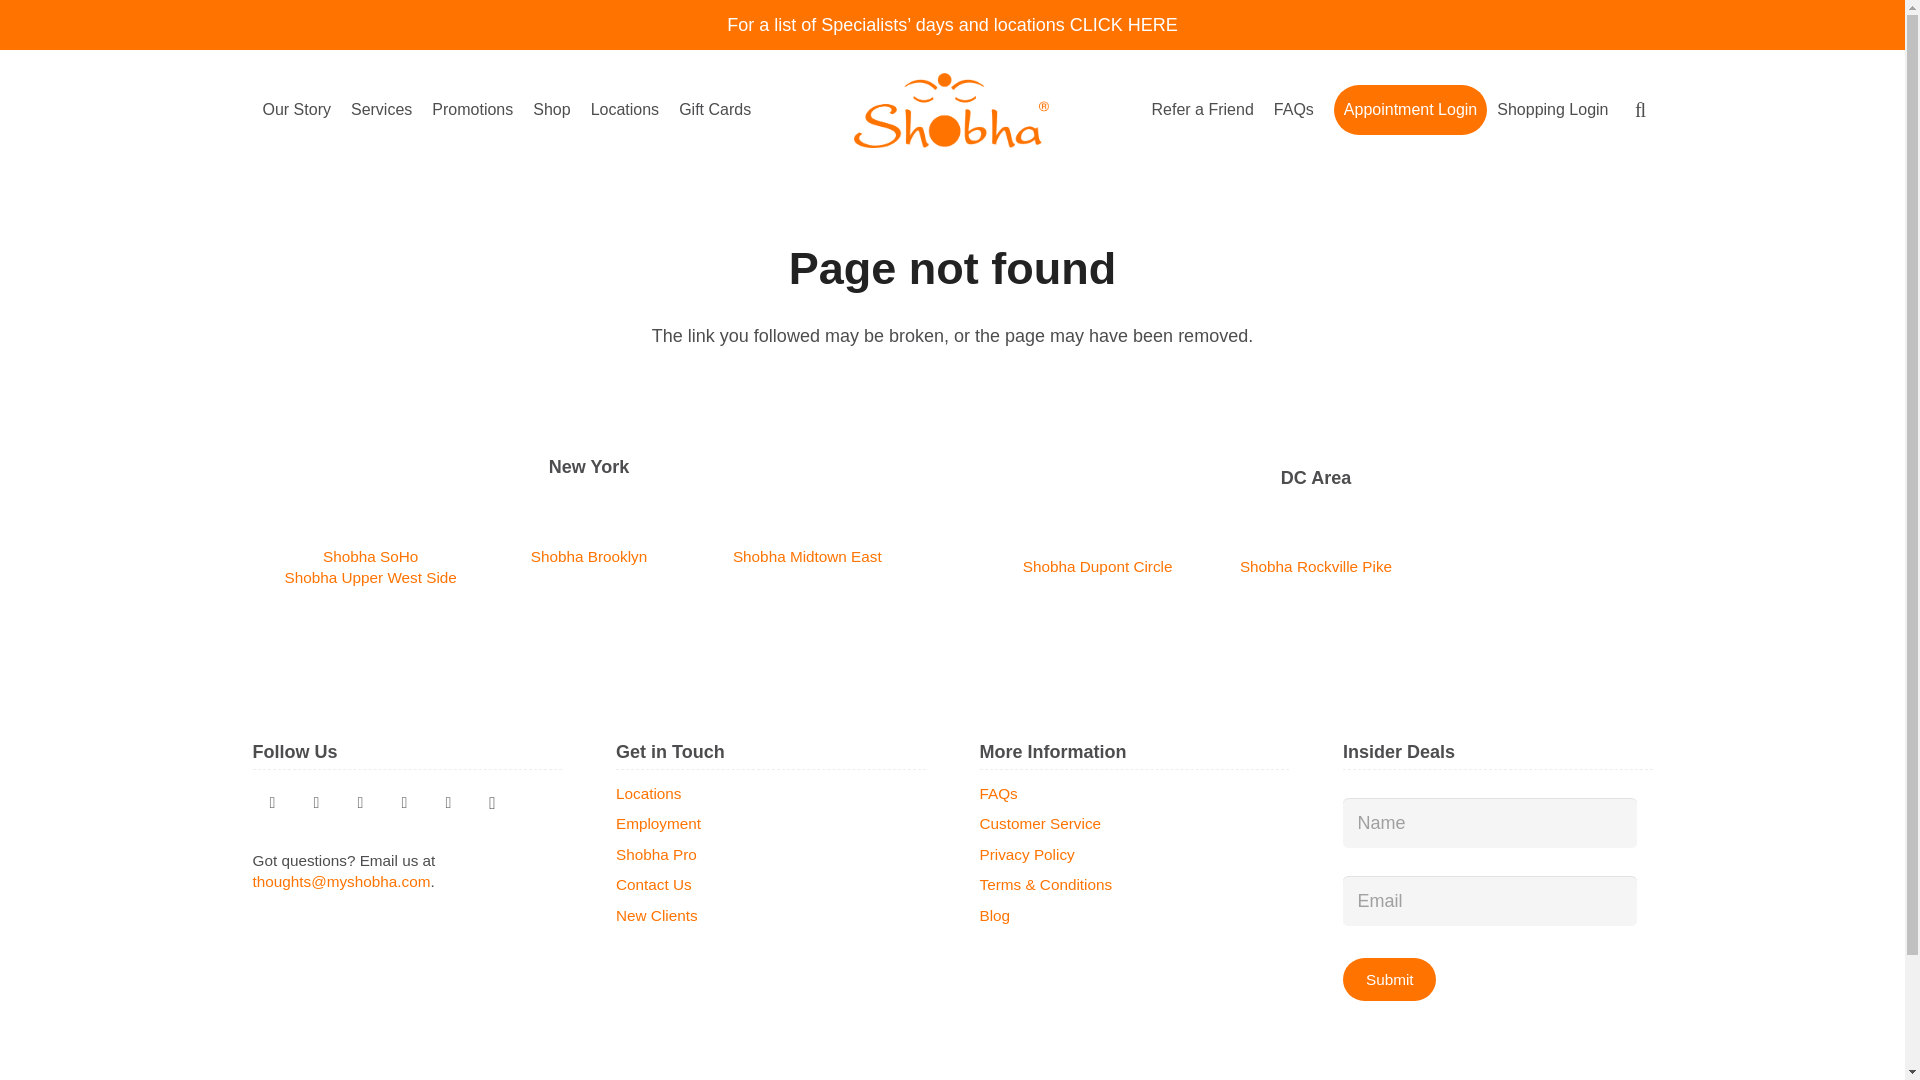 The height and width of the screenshot is (1080, 1920). What do you see at coordinates (316, 802) in the screenshot?
I see `Pinterest` at bounding box center [316, 802].